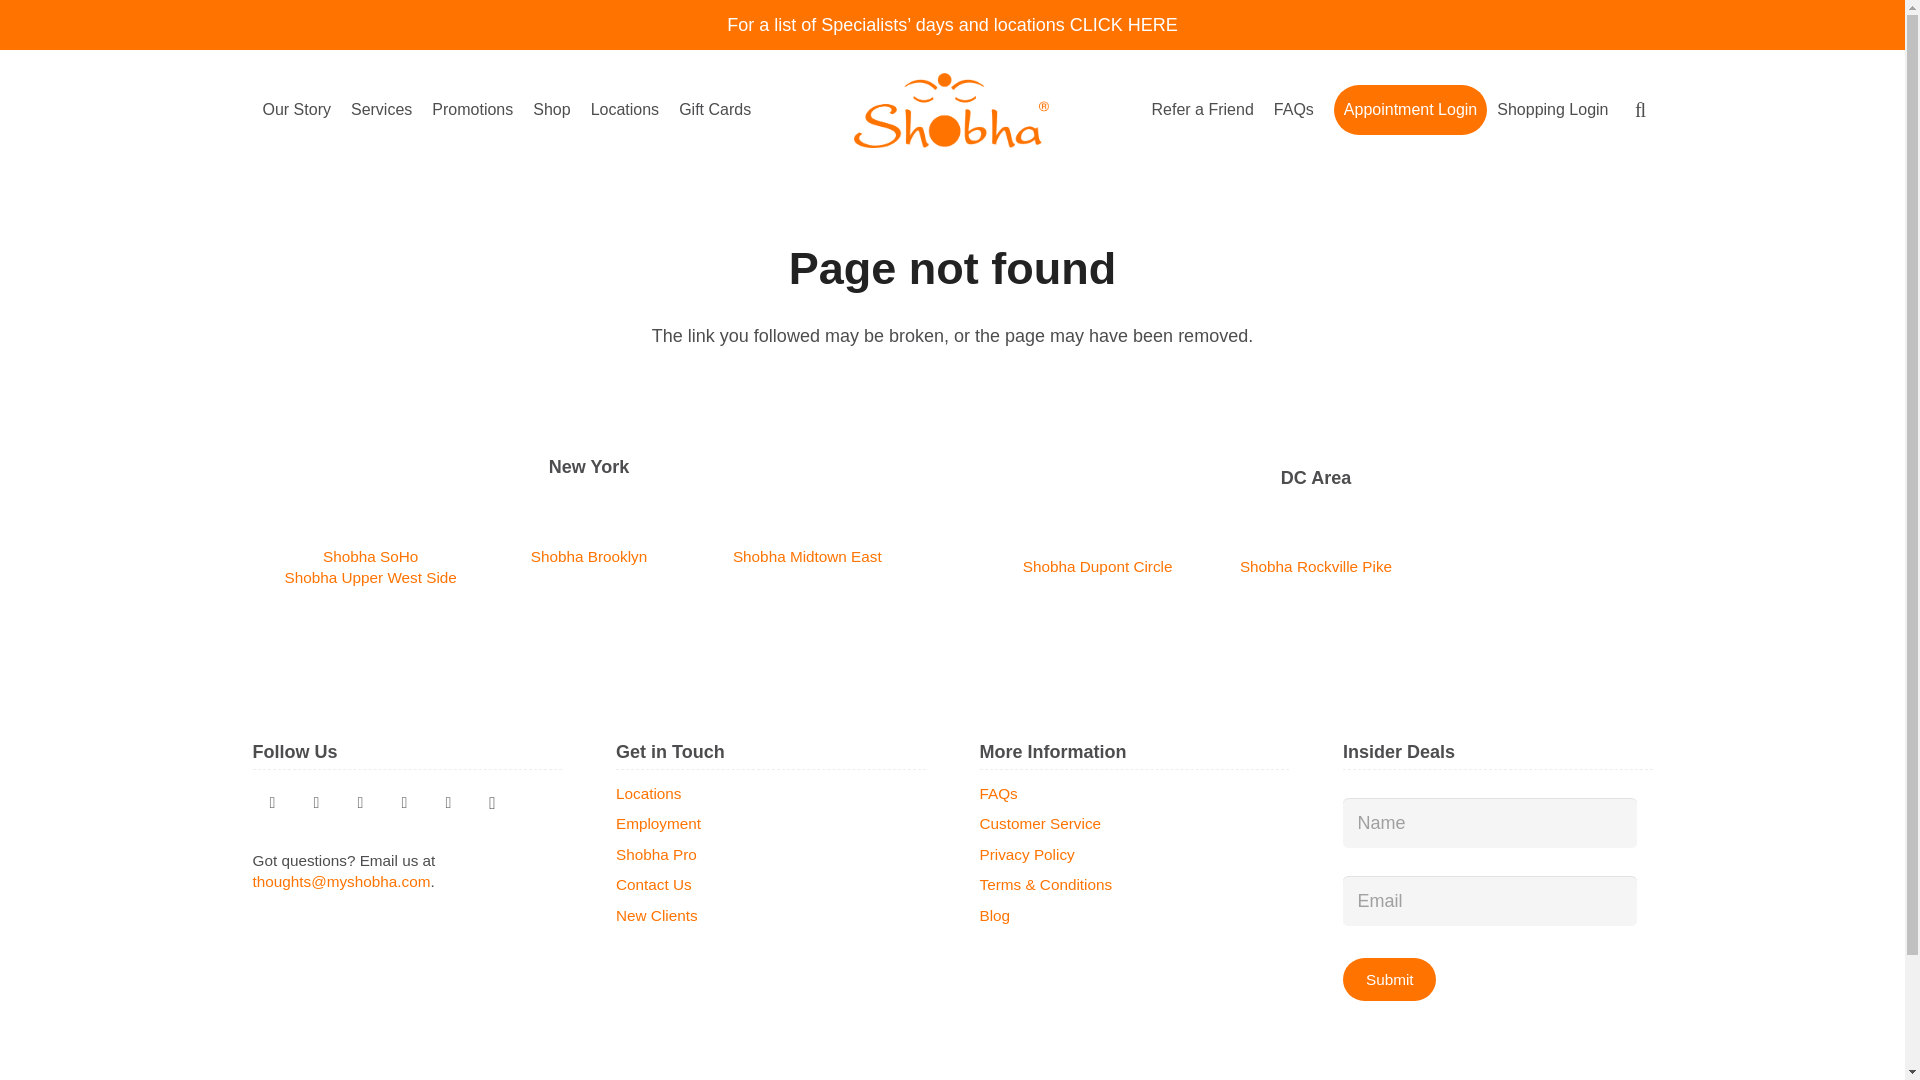 The height and width of the screenshot is (1080, 1920). What do you see at coordinates (316, 802) in the screenshot?
I see `Pinterest` at bounding box center [316, 802].